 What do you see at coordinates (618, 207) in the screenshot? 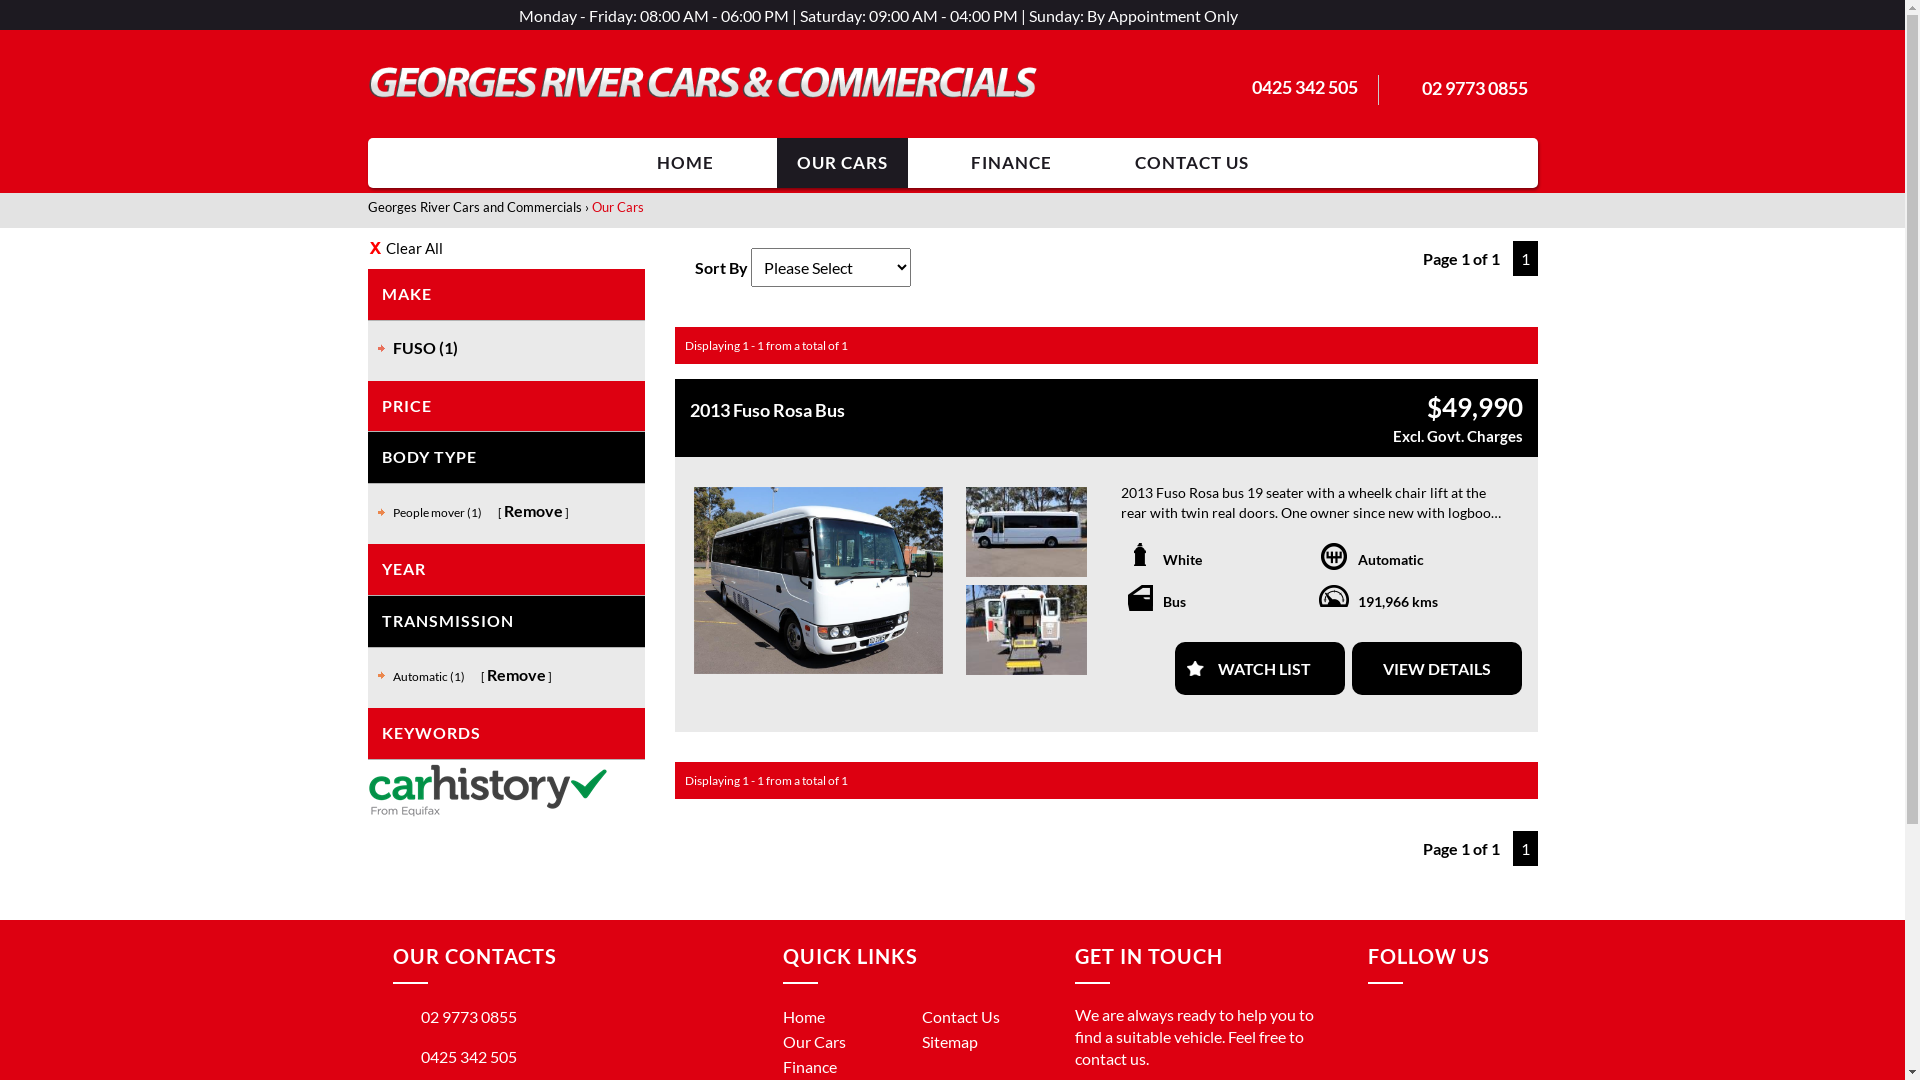
I see `Our Cars` at bounding box center [618, 207].